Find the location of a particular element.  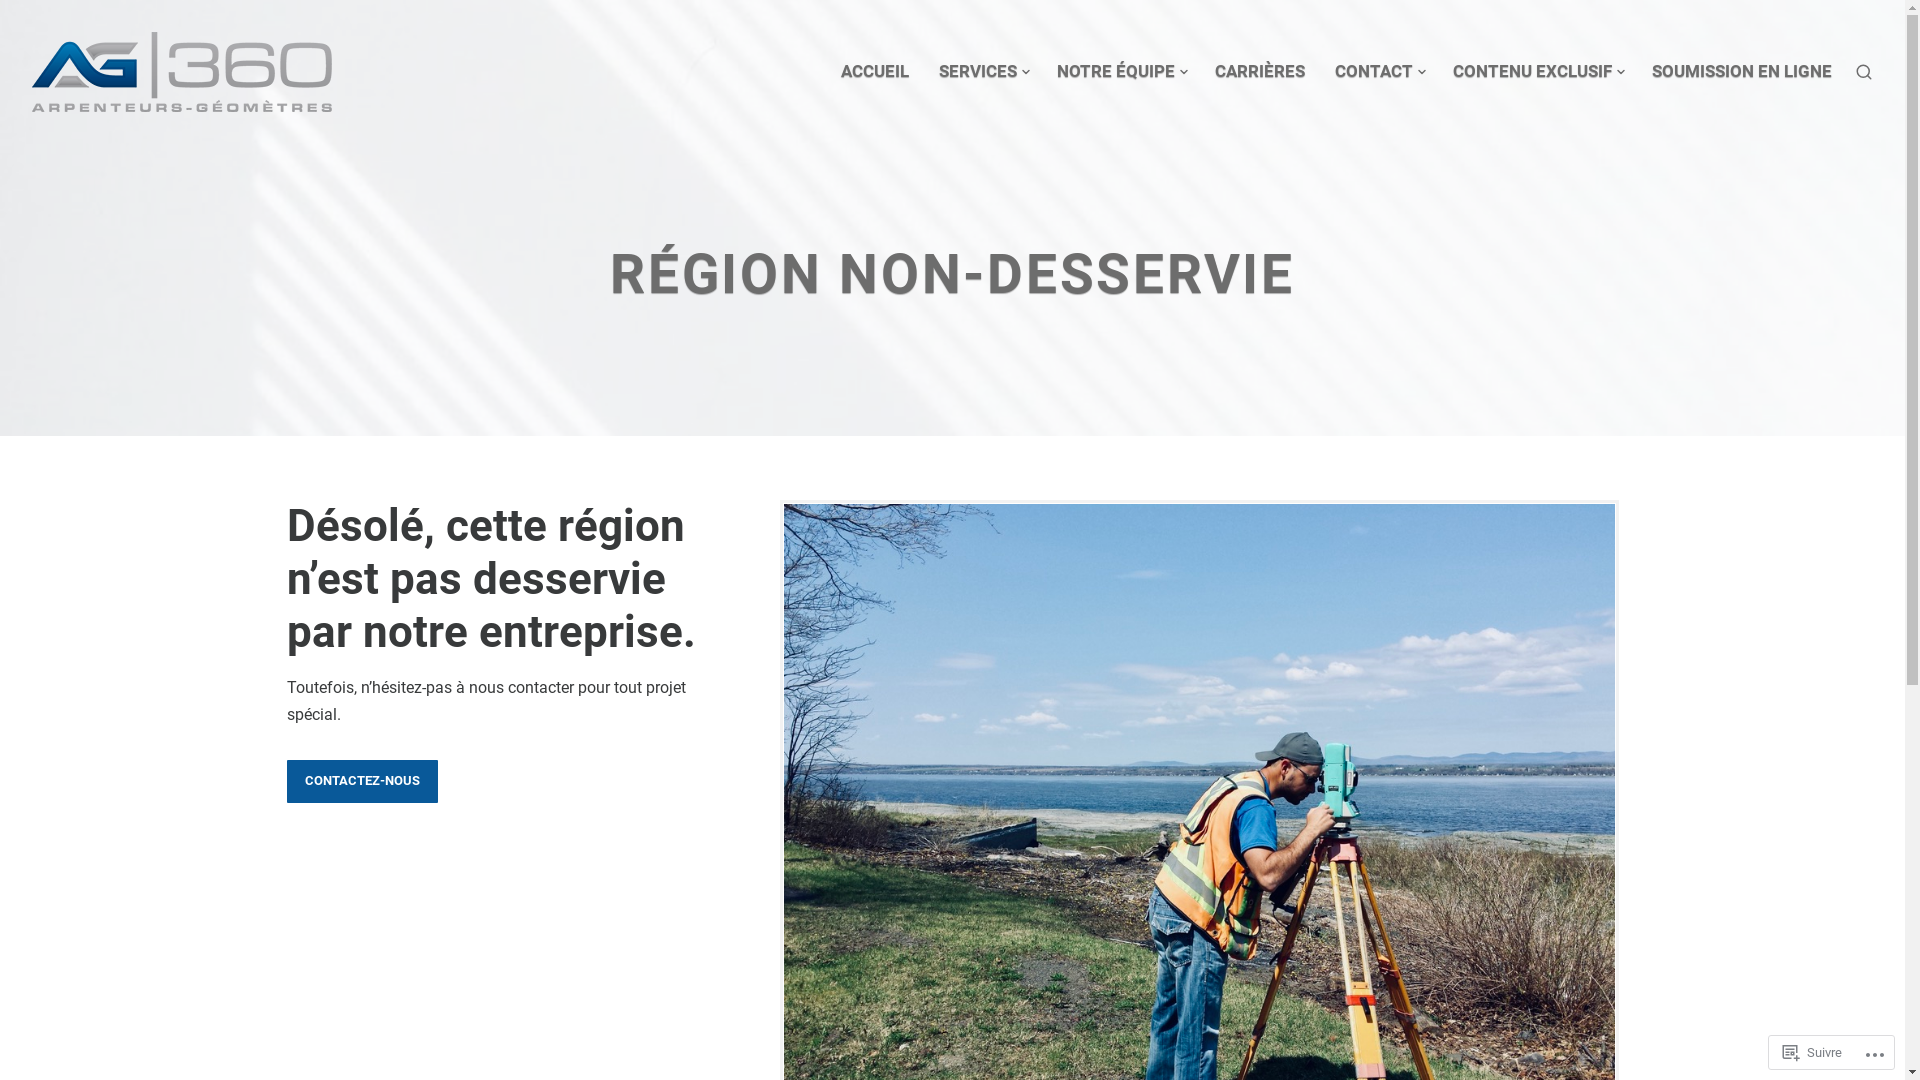

ACCUEIL is located at coordinates (875, 72).